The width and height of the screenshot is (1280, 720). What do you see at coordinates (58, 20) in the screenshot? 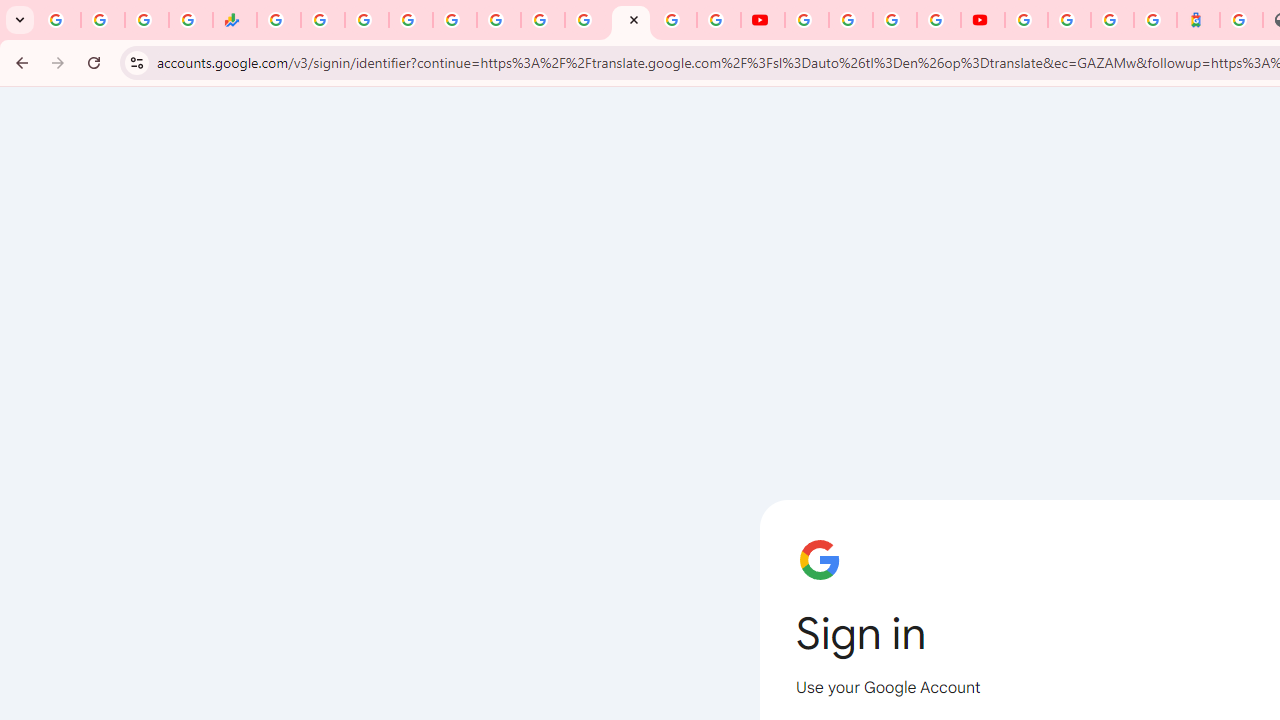
I see `Google Workspace Admin Community` at bounding box center [58, 20].